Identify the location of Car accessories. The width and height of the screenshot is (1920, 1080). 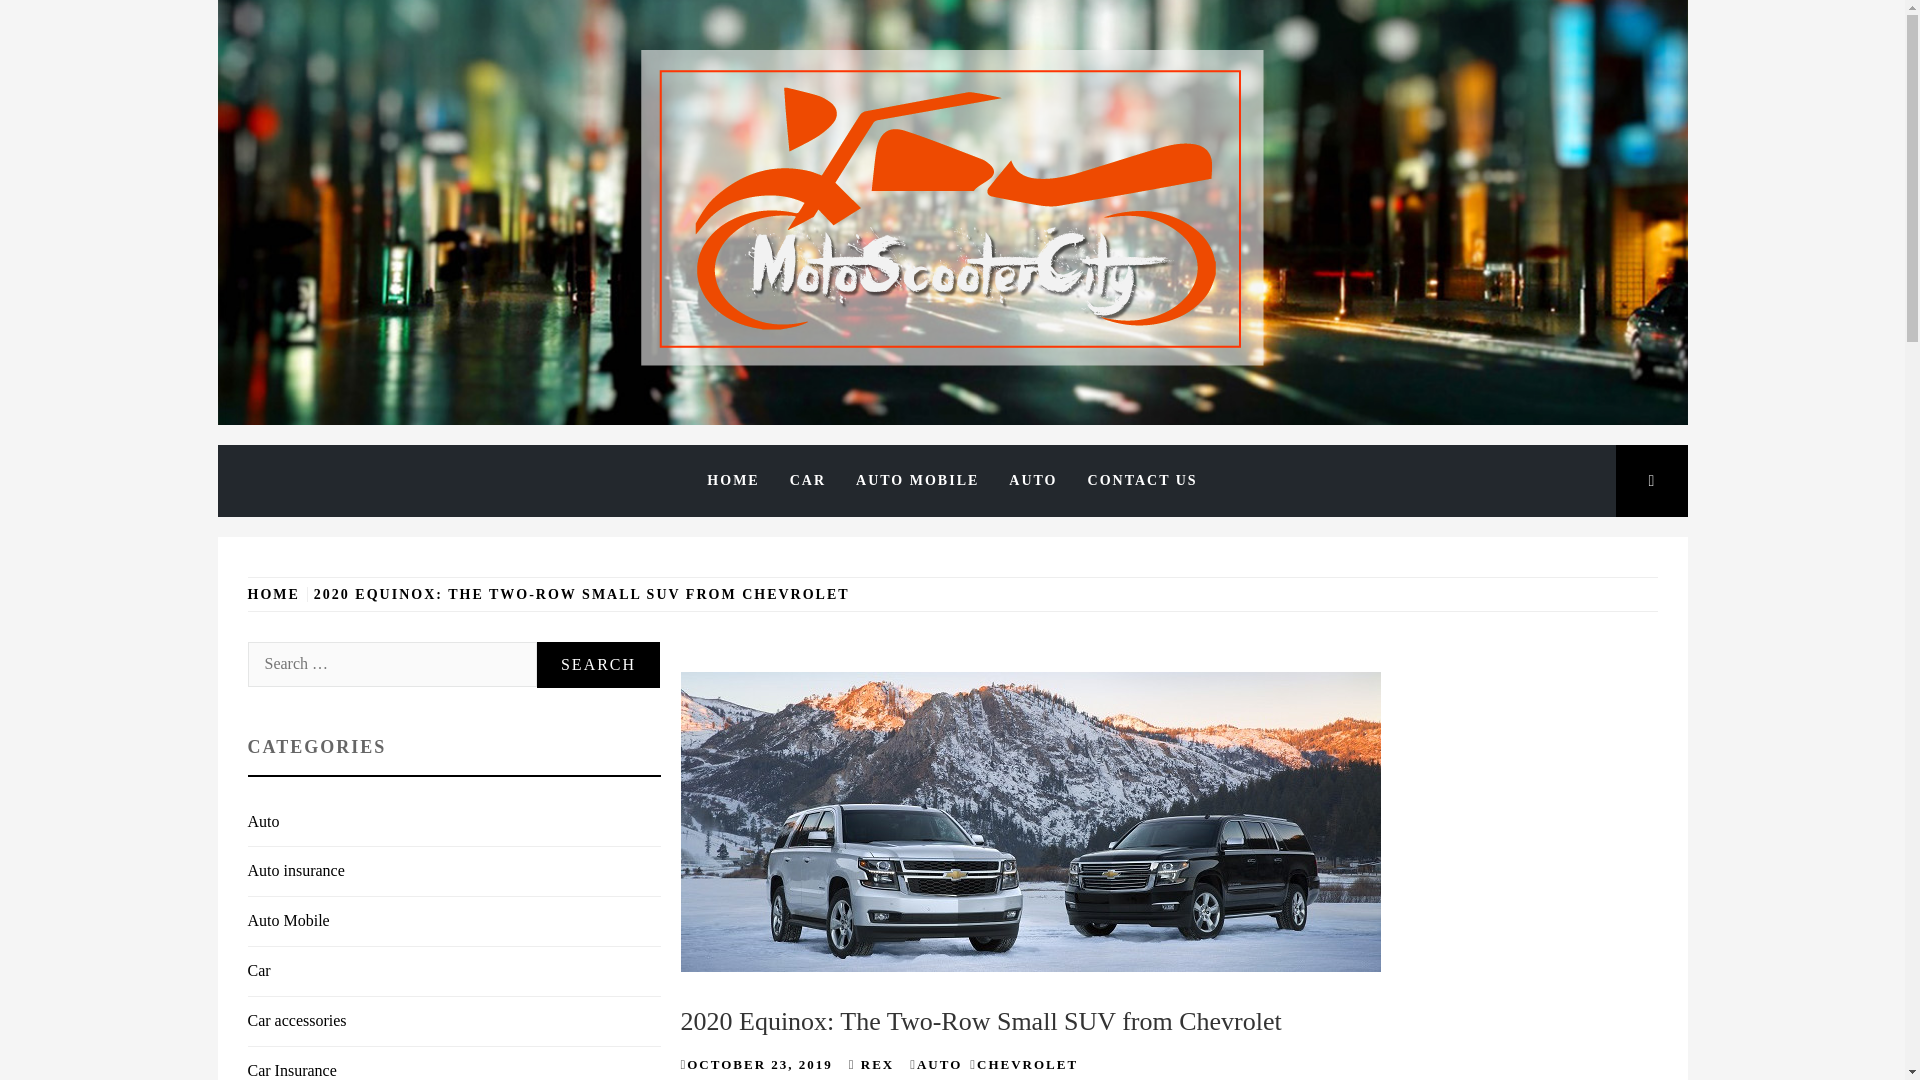
(297, 1020).